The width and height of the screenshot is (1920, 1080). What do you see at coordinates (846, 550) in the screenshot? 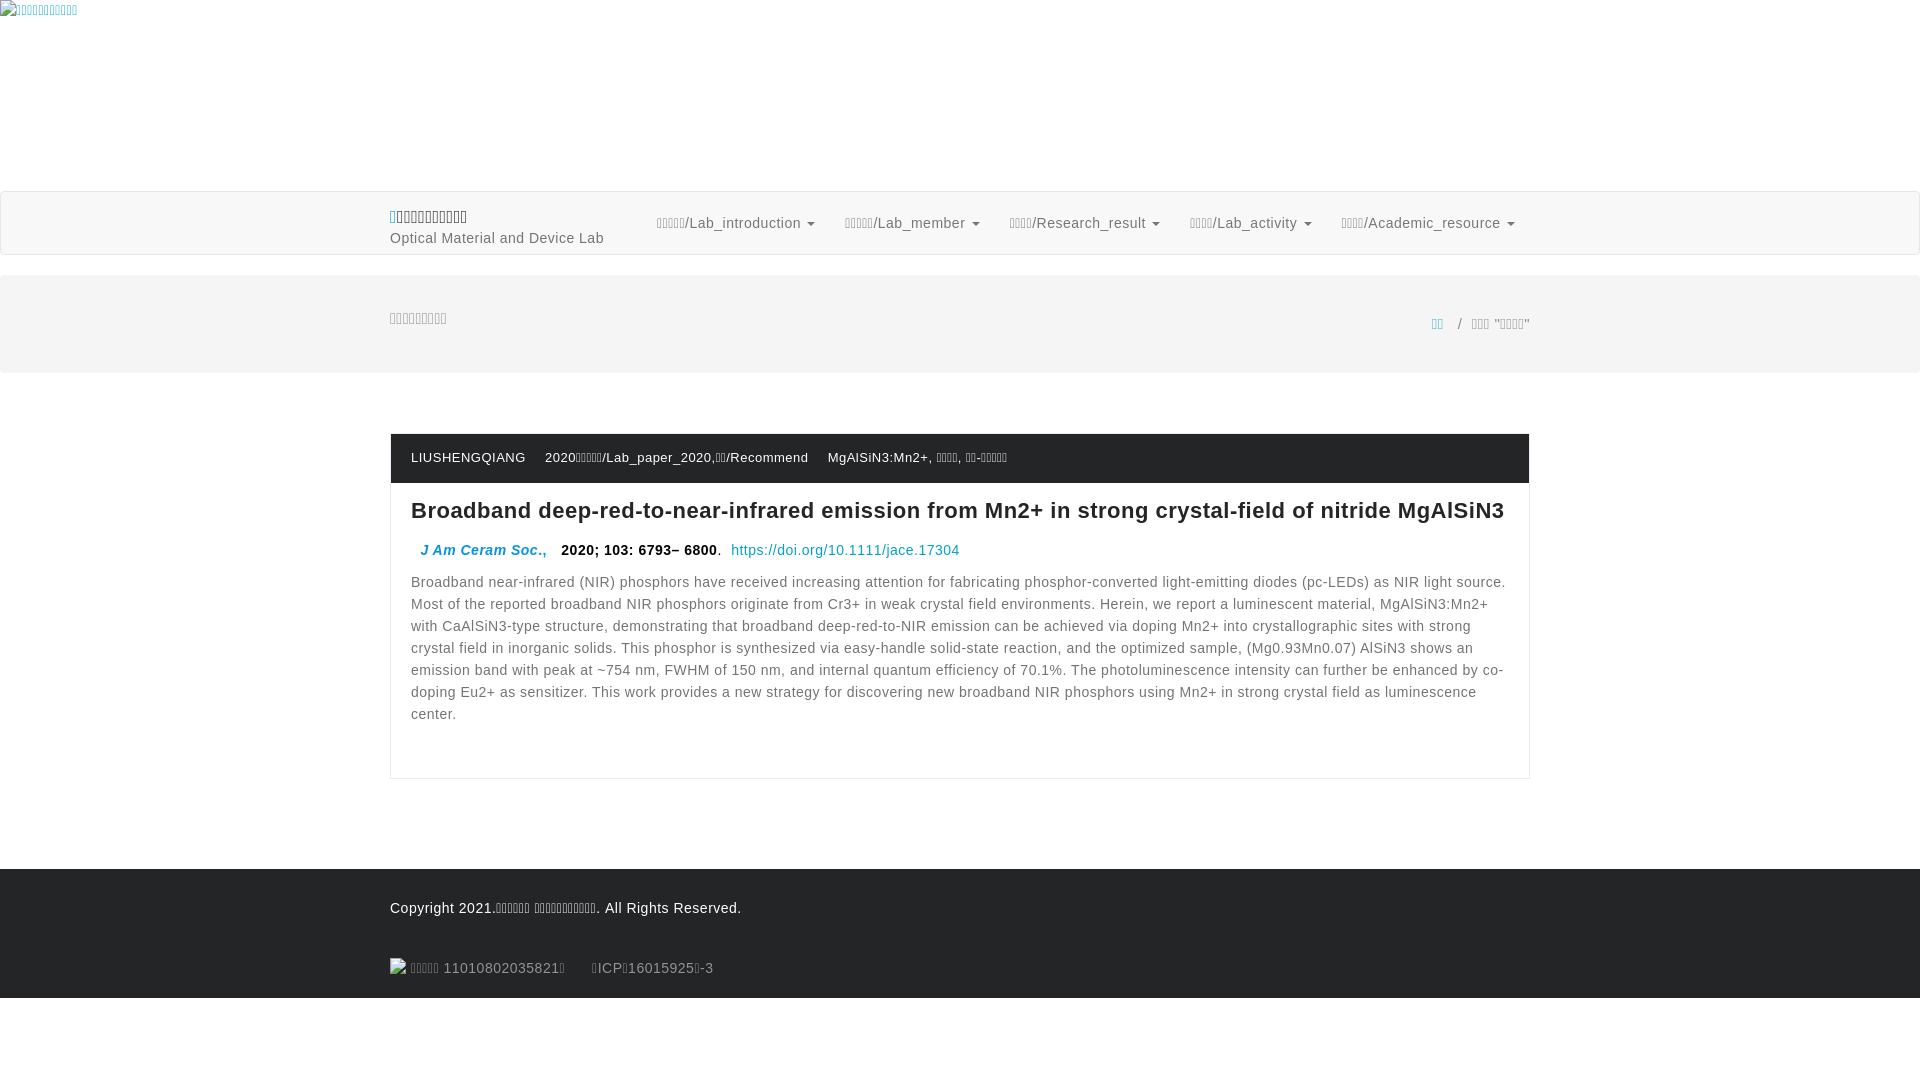
I see `https://doi.org/10.1111/jace.17304` at bounding box center [846, 550].